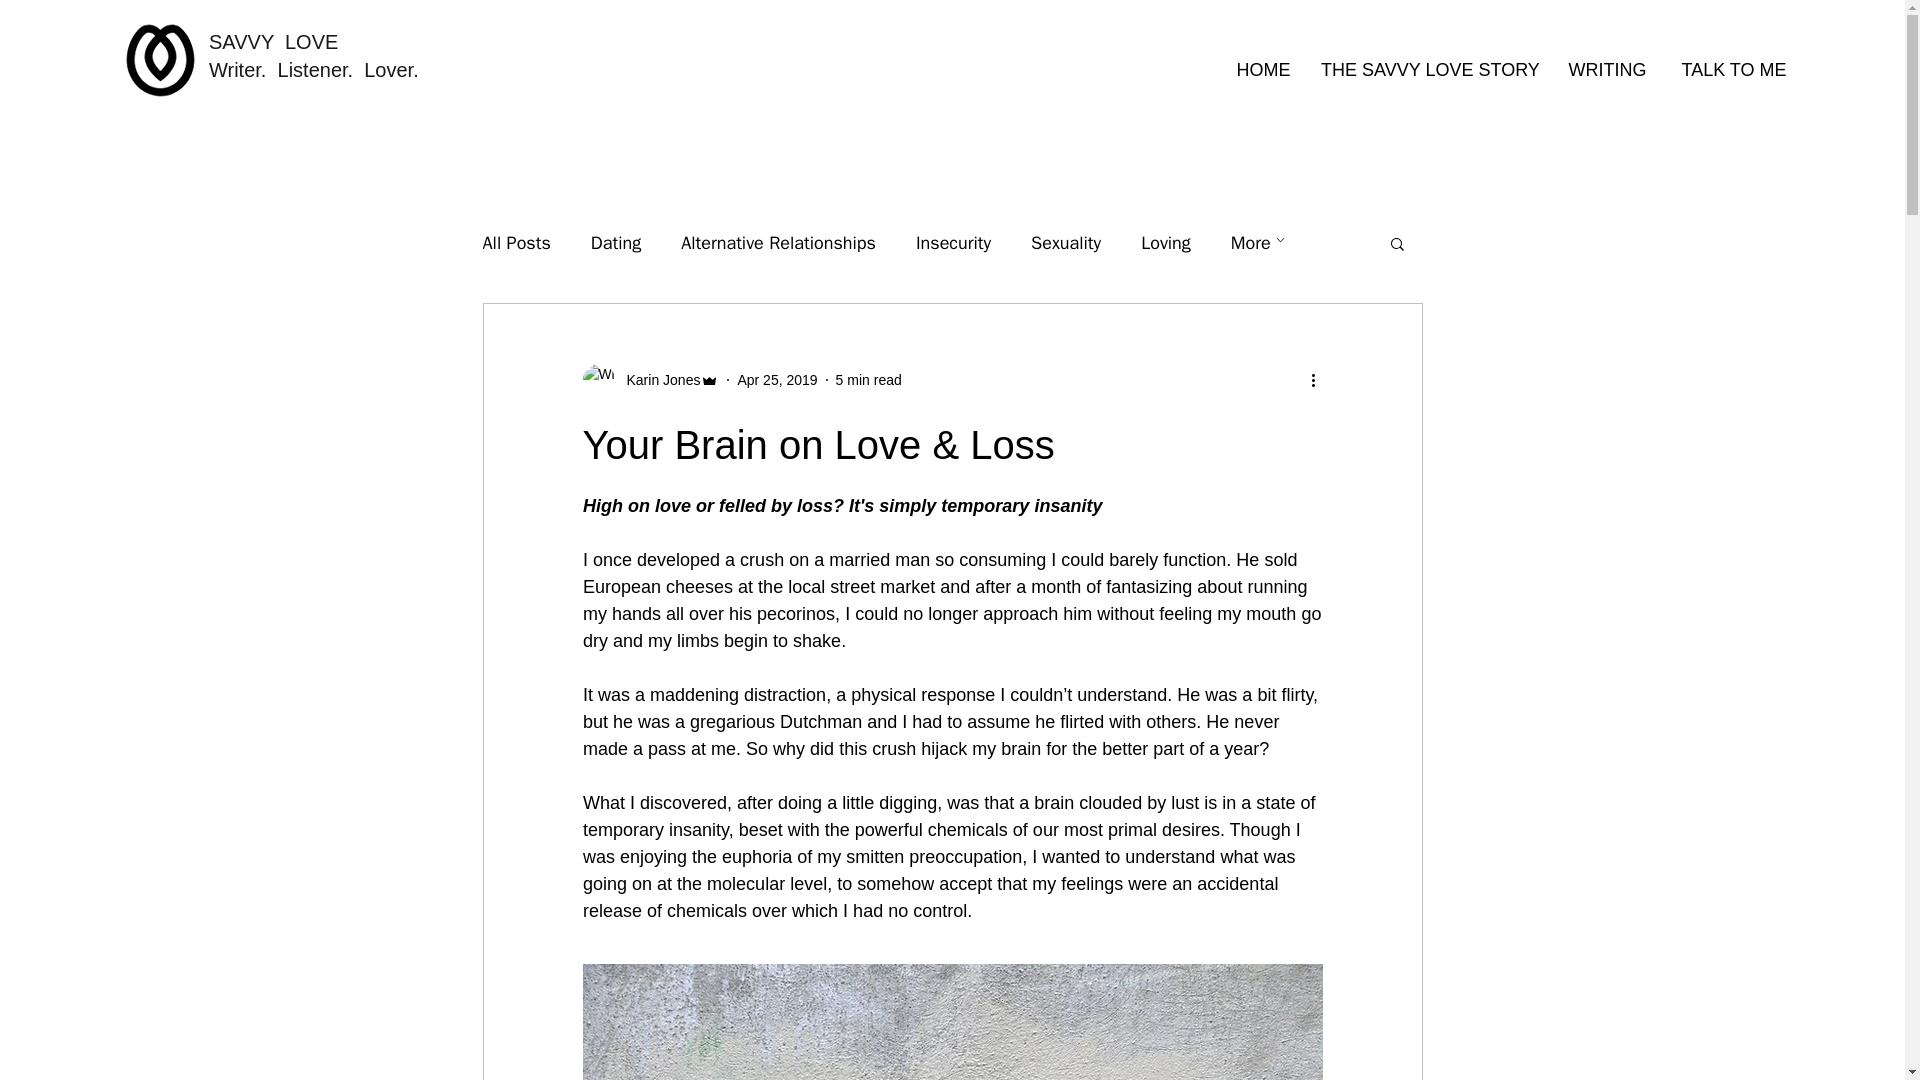 The width and height of the screenshot is (1920, 1080). What do you see at coordinates (616, 242) in the screenshot?
I see `Dating` at bounding box center [616, 242].